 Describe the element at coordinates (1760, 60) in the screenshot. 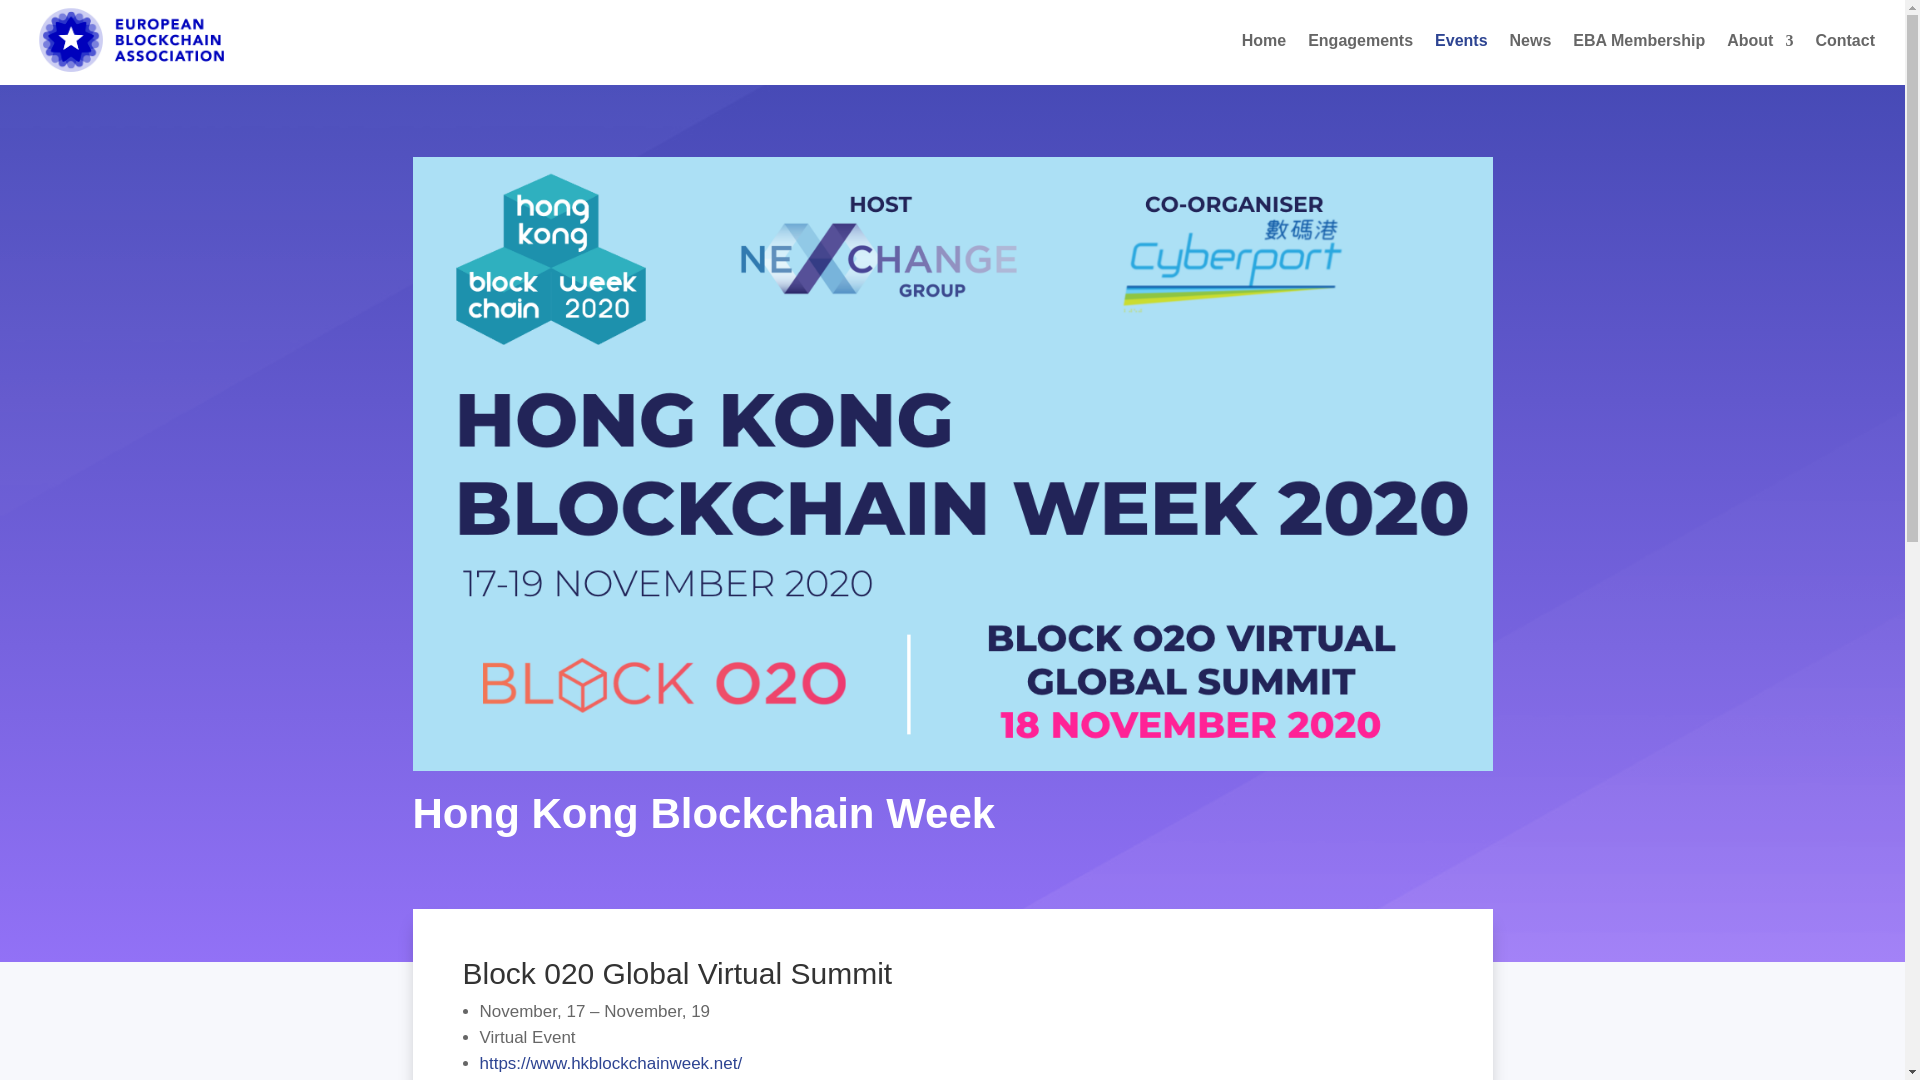

I see `About` at that location.